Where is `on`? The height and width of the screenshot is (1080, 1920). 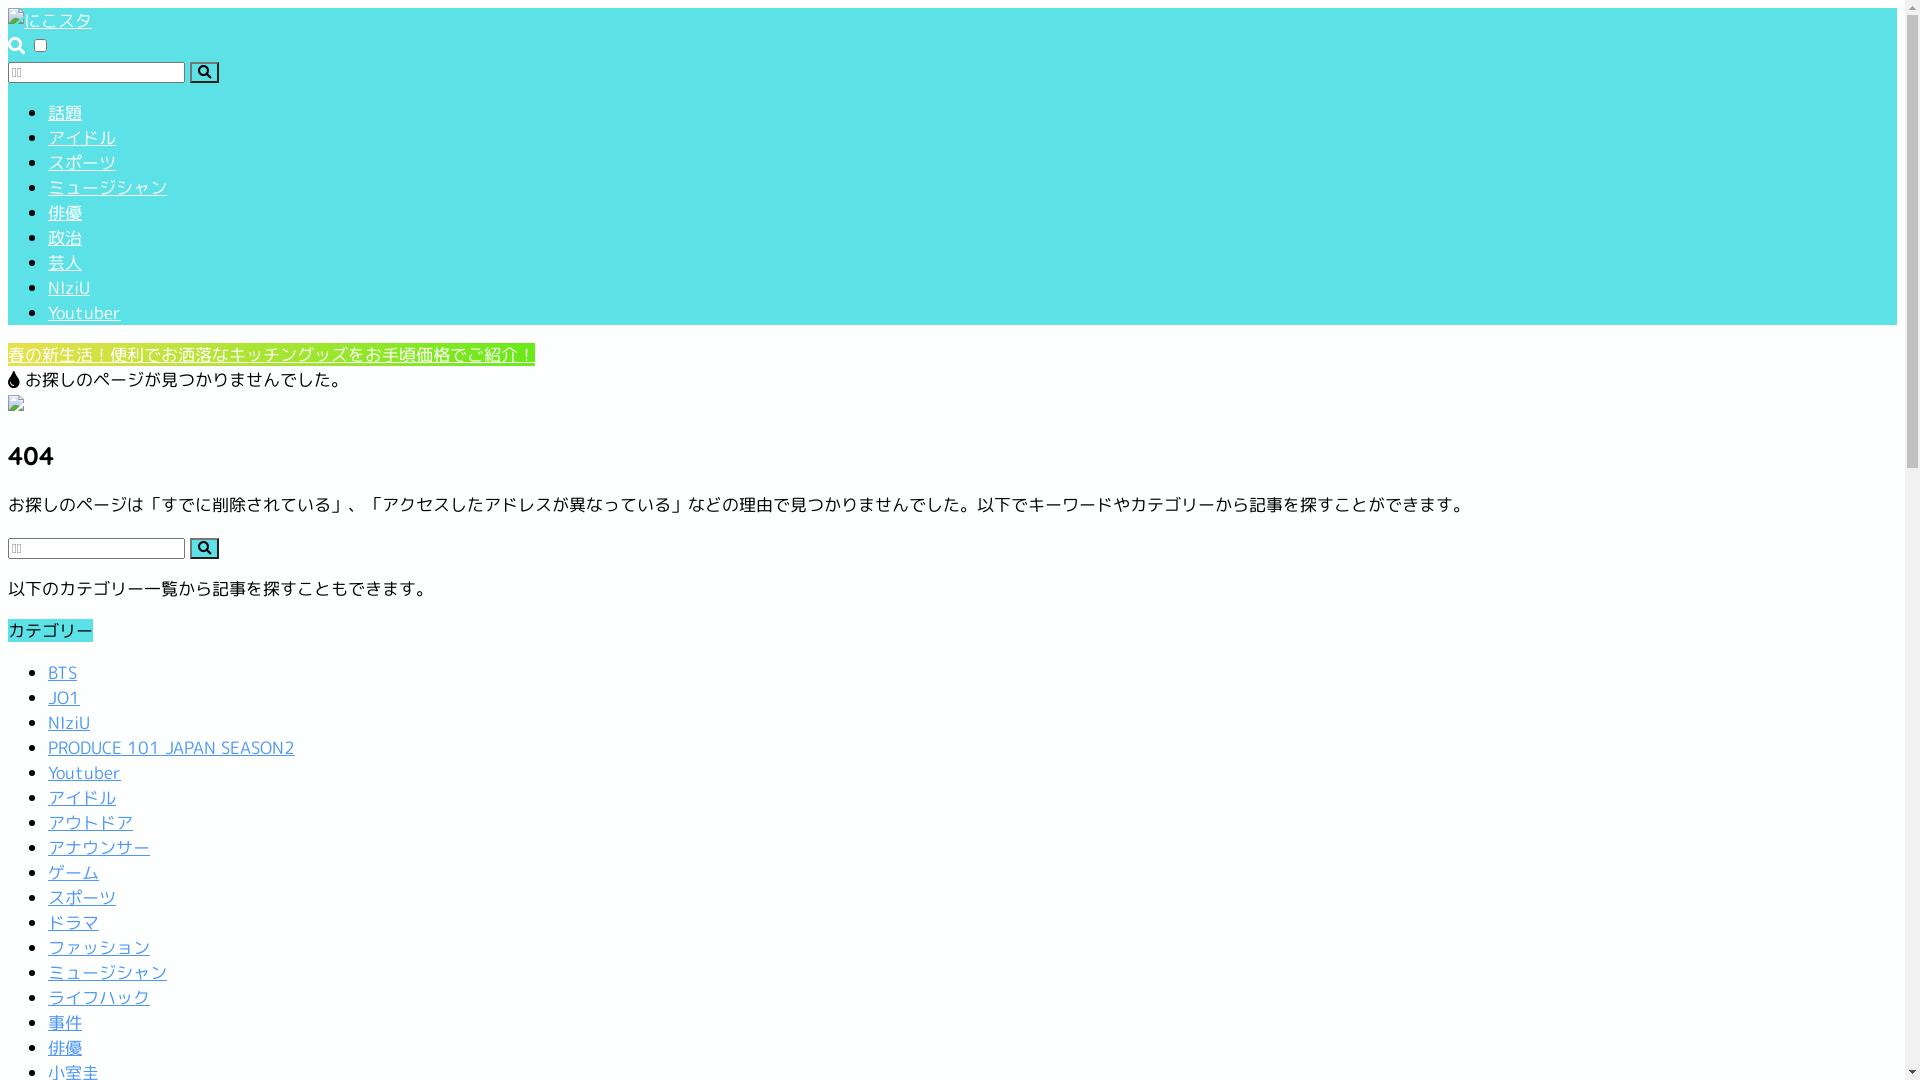 on is located at coordinates (40, 45).